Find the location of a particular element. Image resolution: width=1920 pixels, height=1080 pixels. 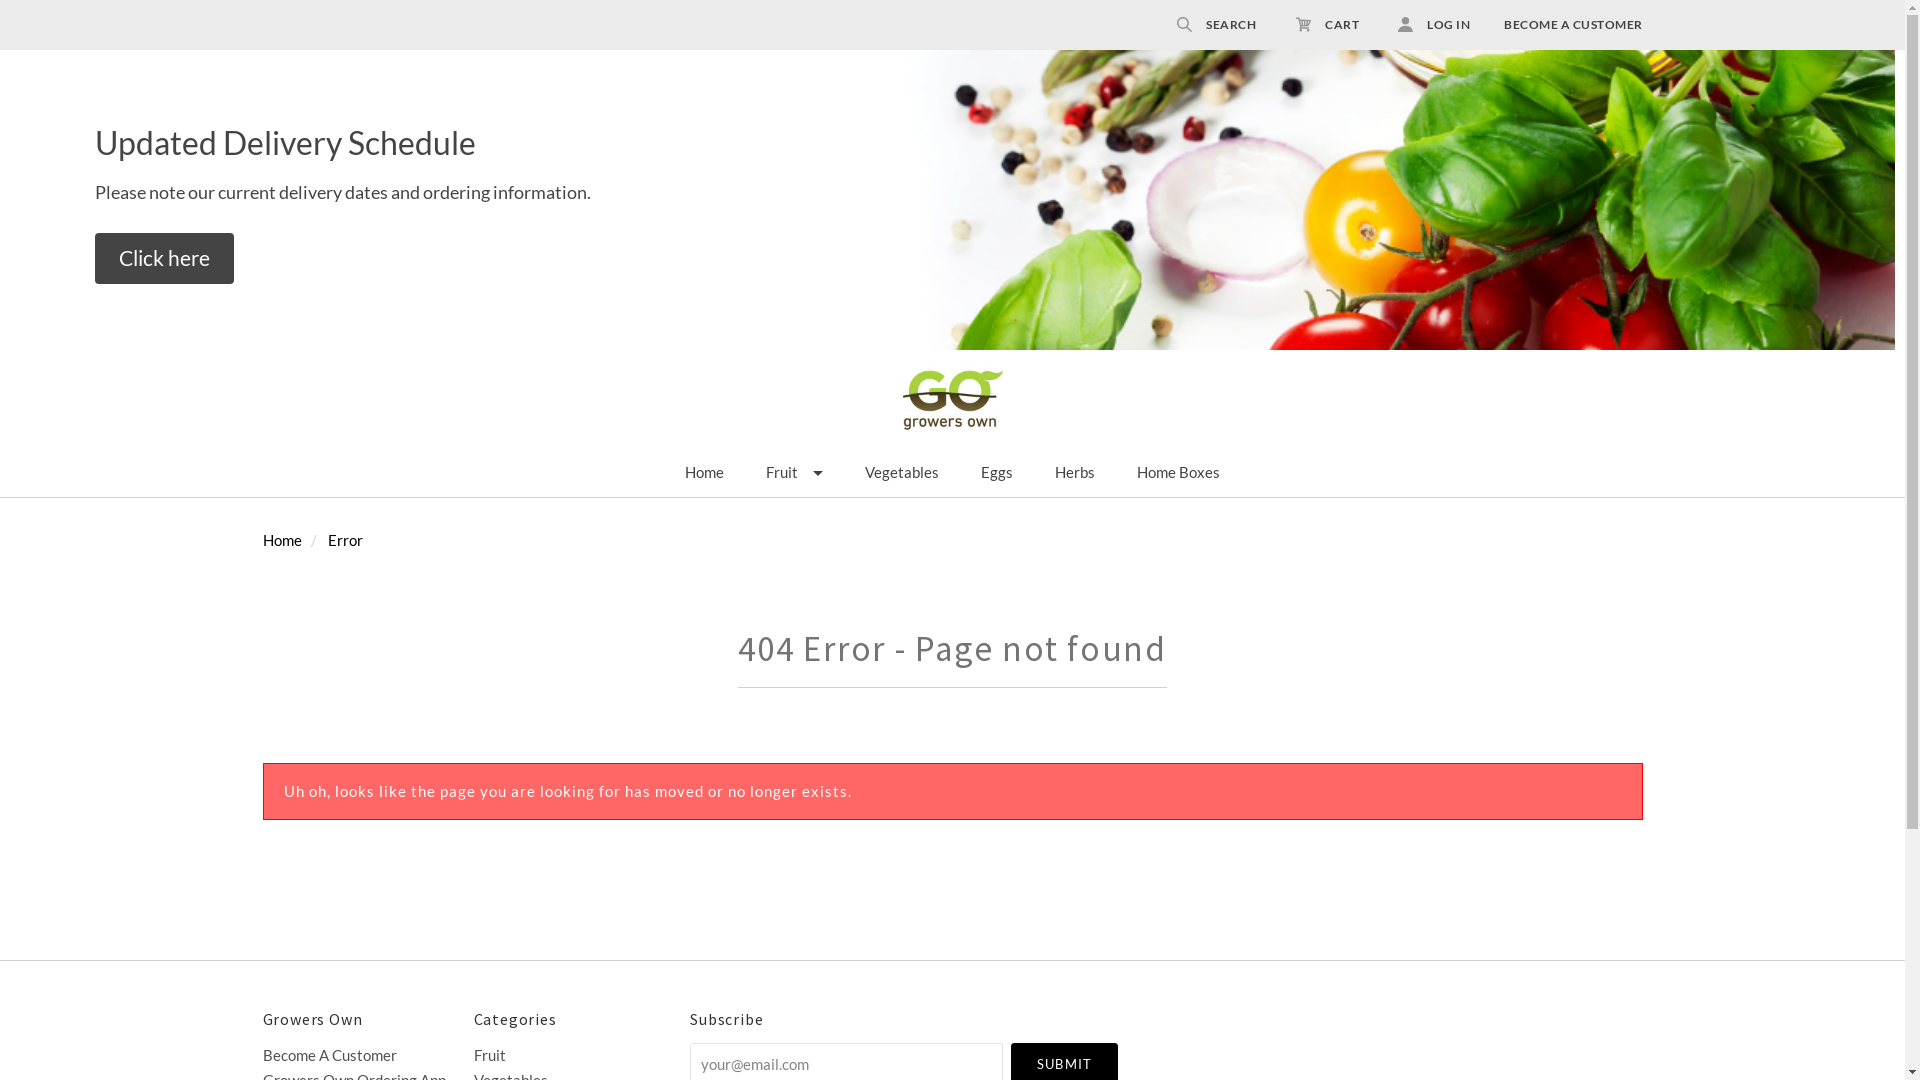

CART is located at coordinates (1328, 24).